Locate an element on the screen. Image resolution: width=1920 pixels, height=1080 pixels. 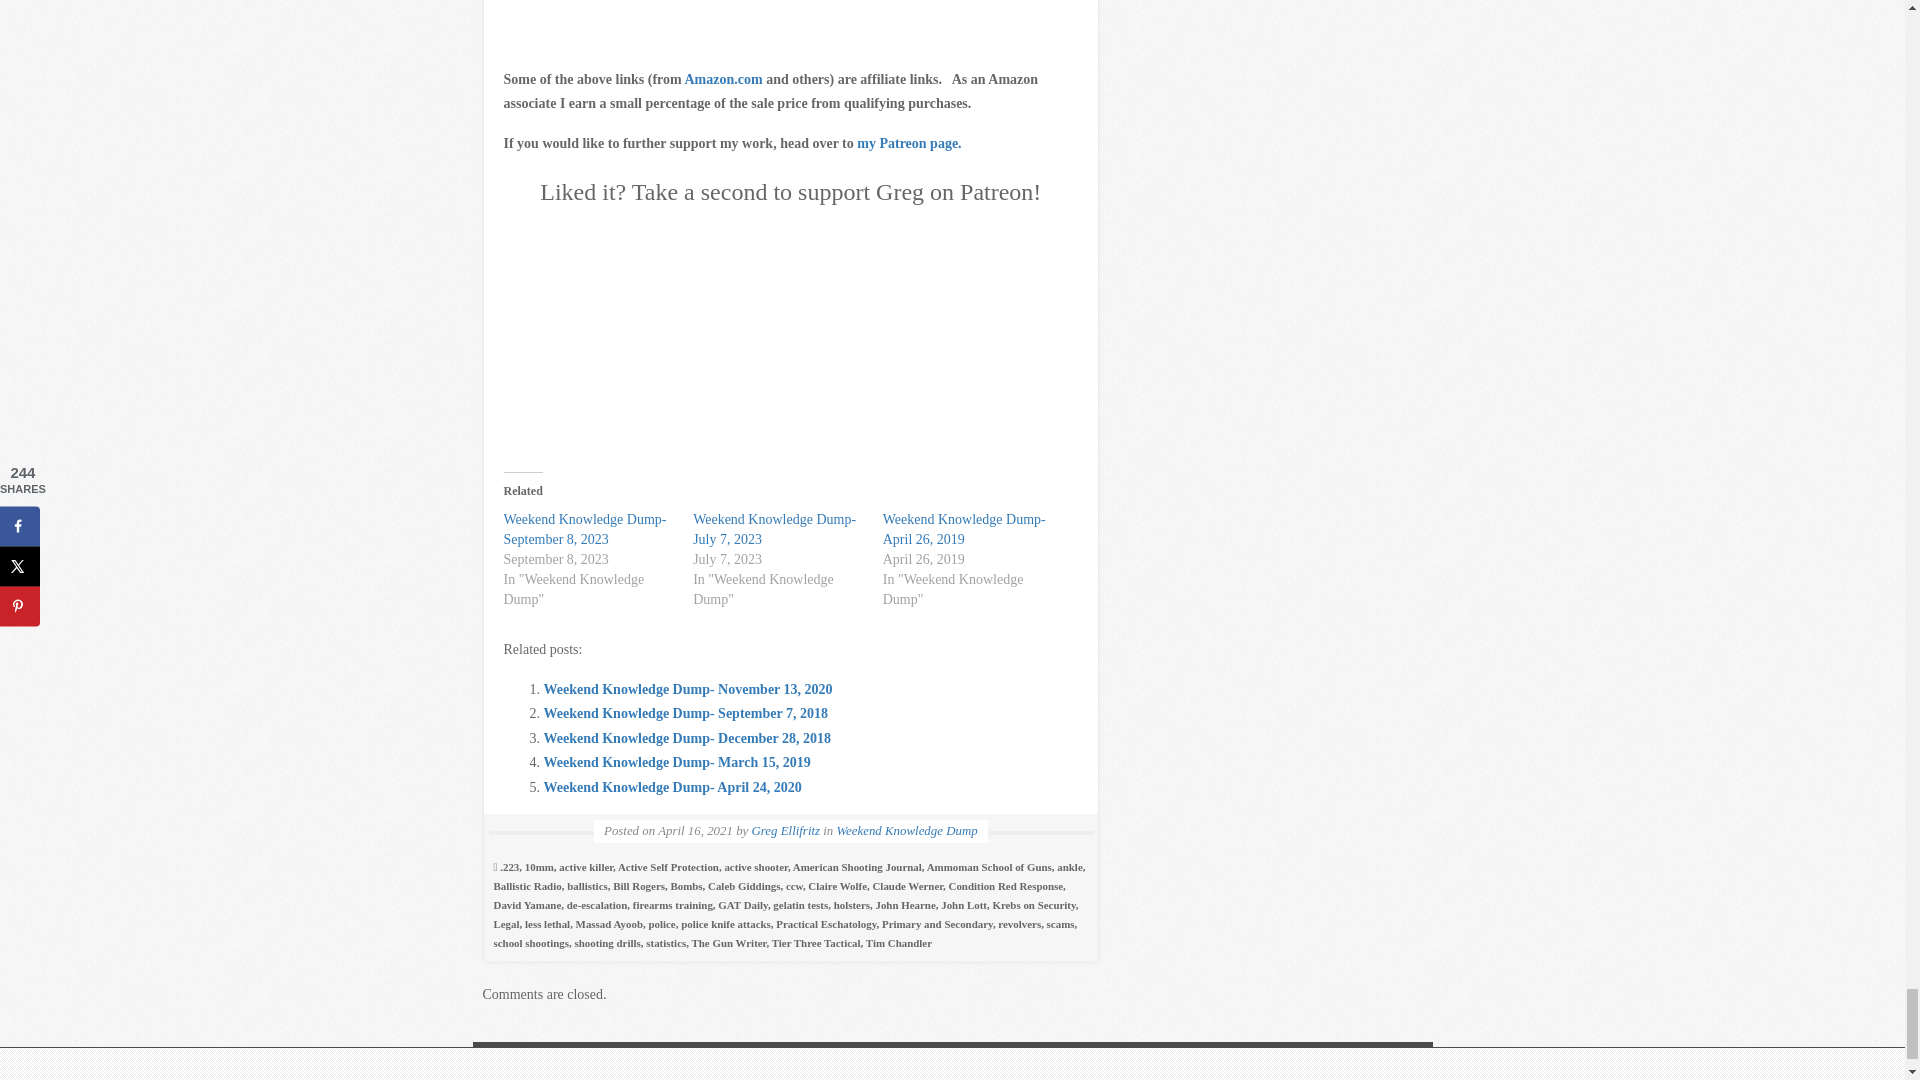
Weekend Knowledge Dump- September 8, 2023 is located at coordinates (584, 528).